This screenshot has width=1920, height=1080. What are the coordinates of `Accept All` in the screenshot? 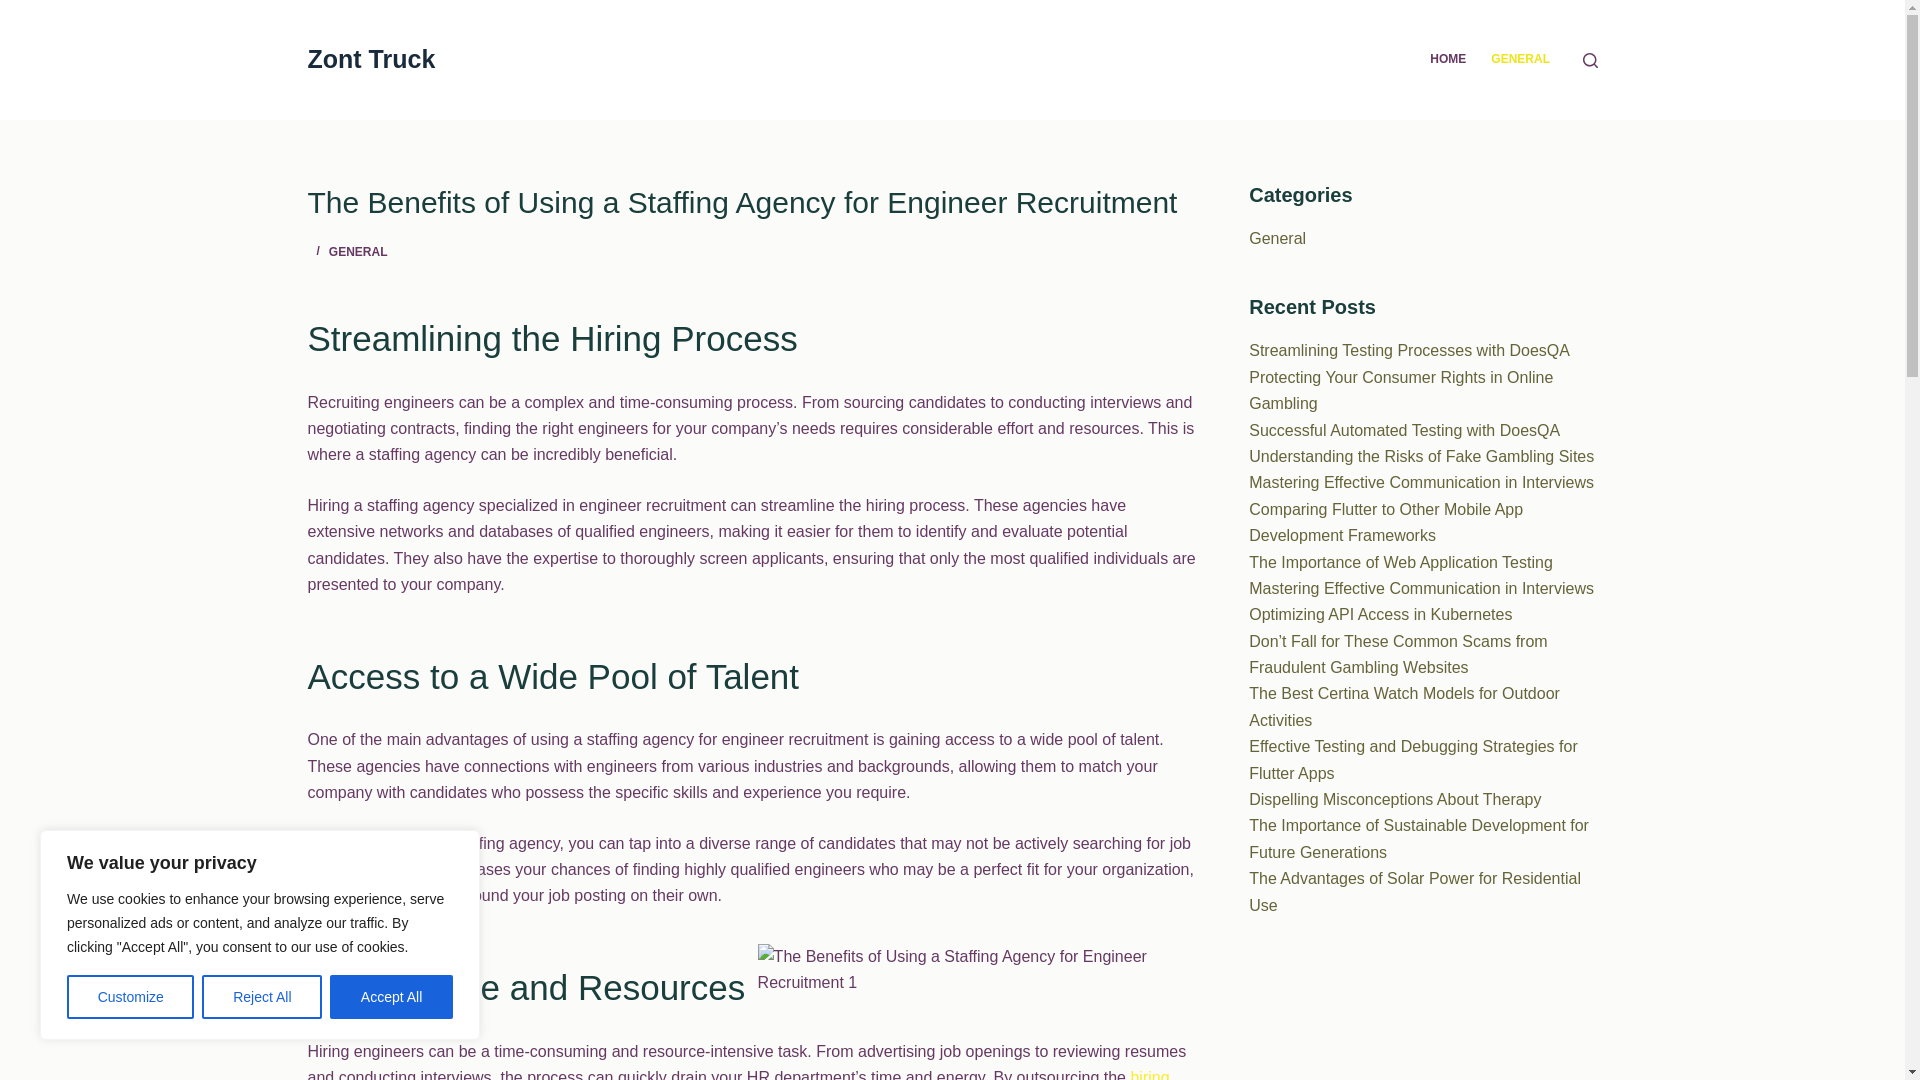 It's located at (392, 997).